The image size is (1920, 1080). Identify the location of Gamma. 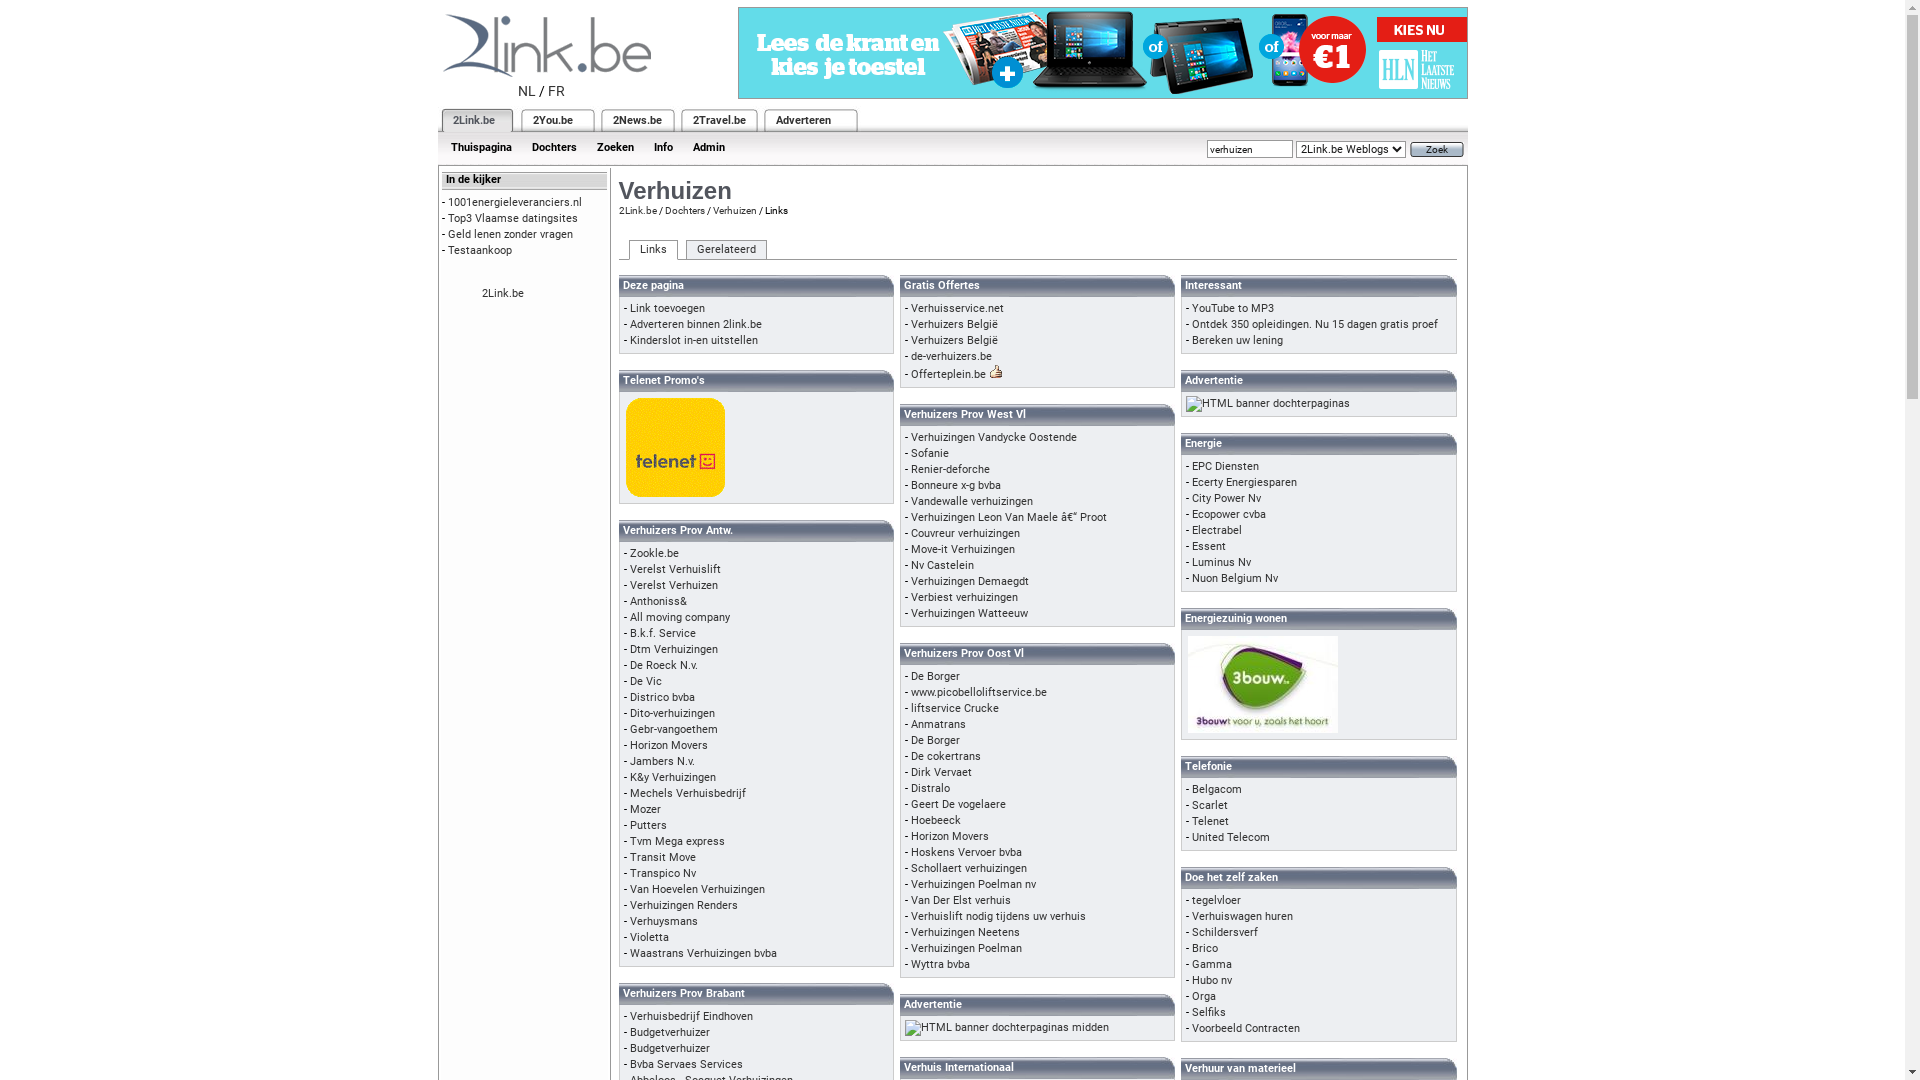
(1212, 964).